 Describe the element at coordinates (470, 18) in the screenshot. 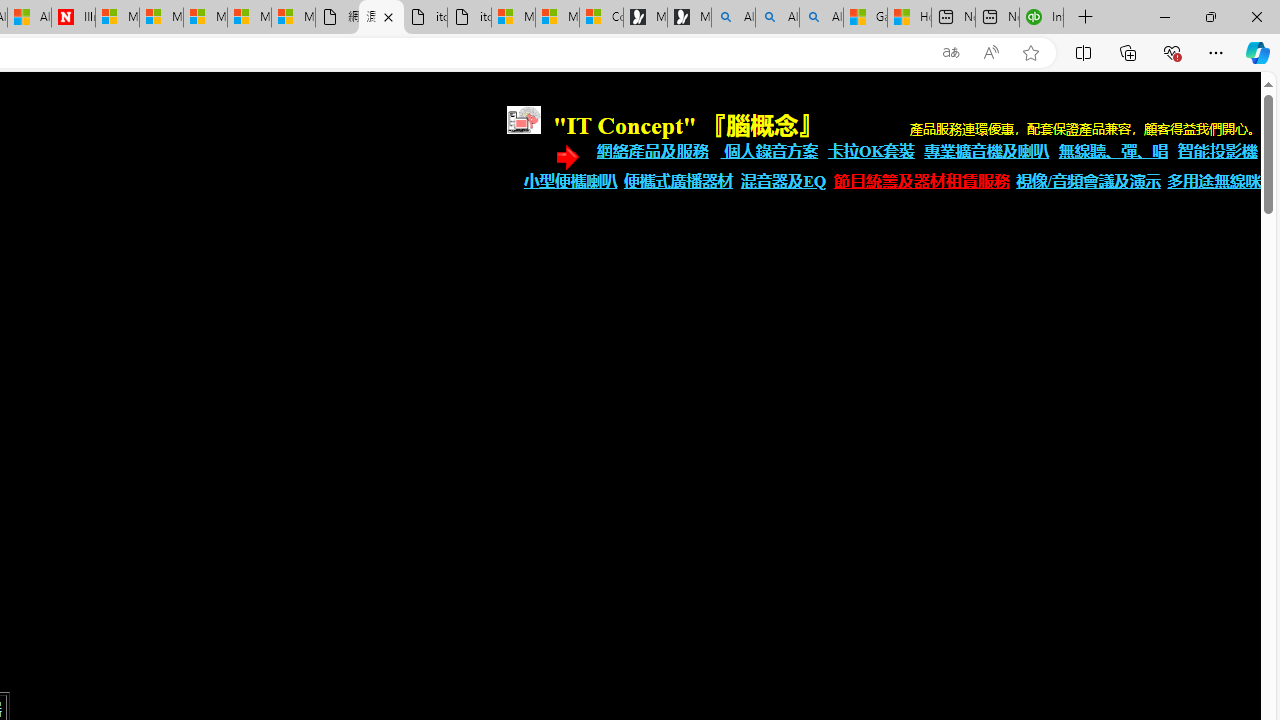

I see `itconcepthk.com/projector_solutions.mp4` at that location.